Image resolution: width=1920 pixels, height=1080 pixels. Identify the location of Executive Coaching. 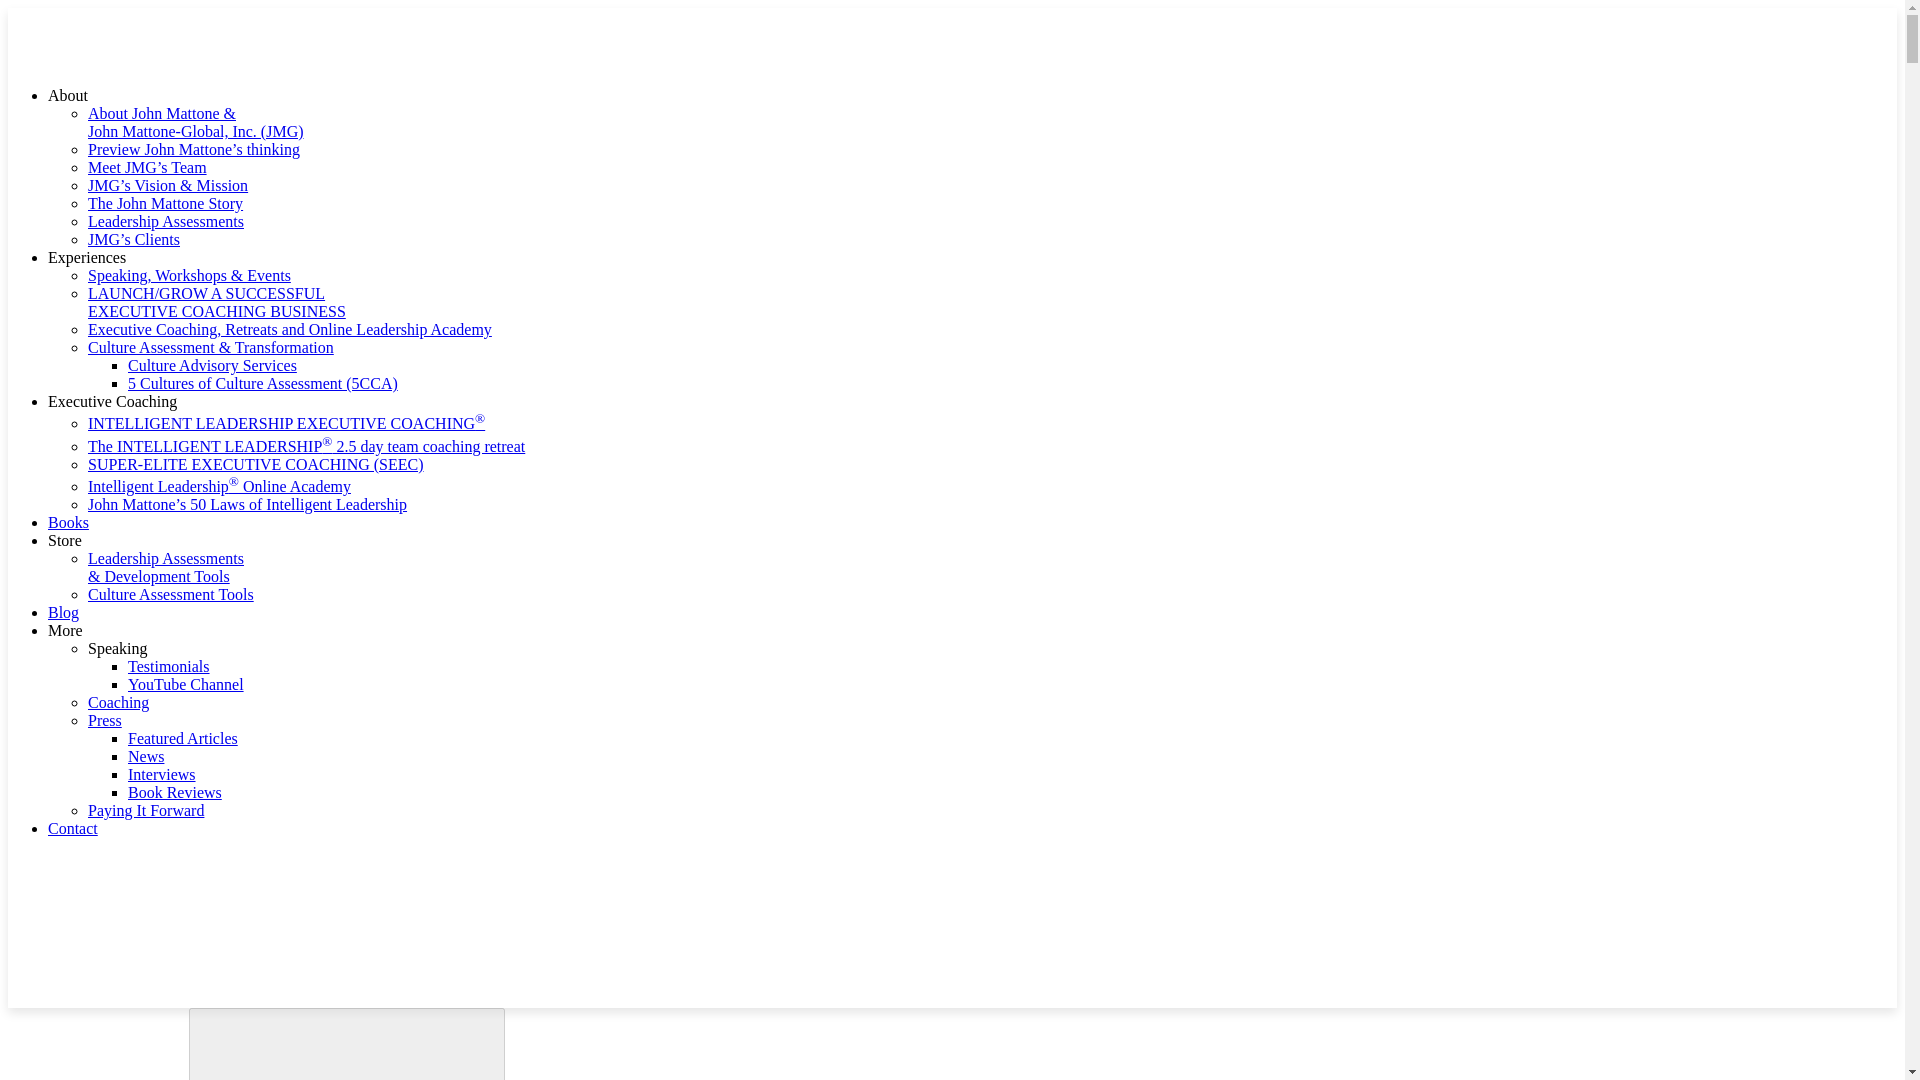
(112, 402).